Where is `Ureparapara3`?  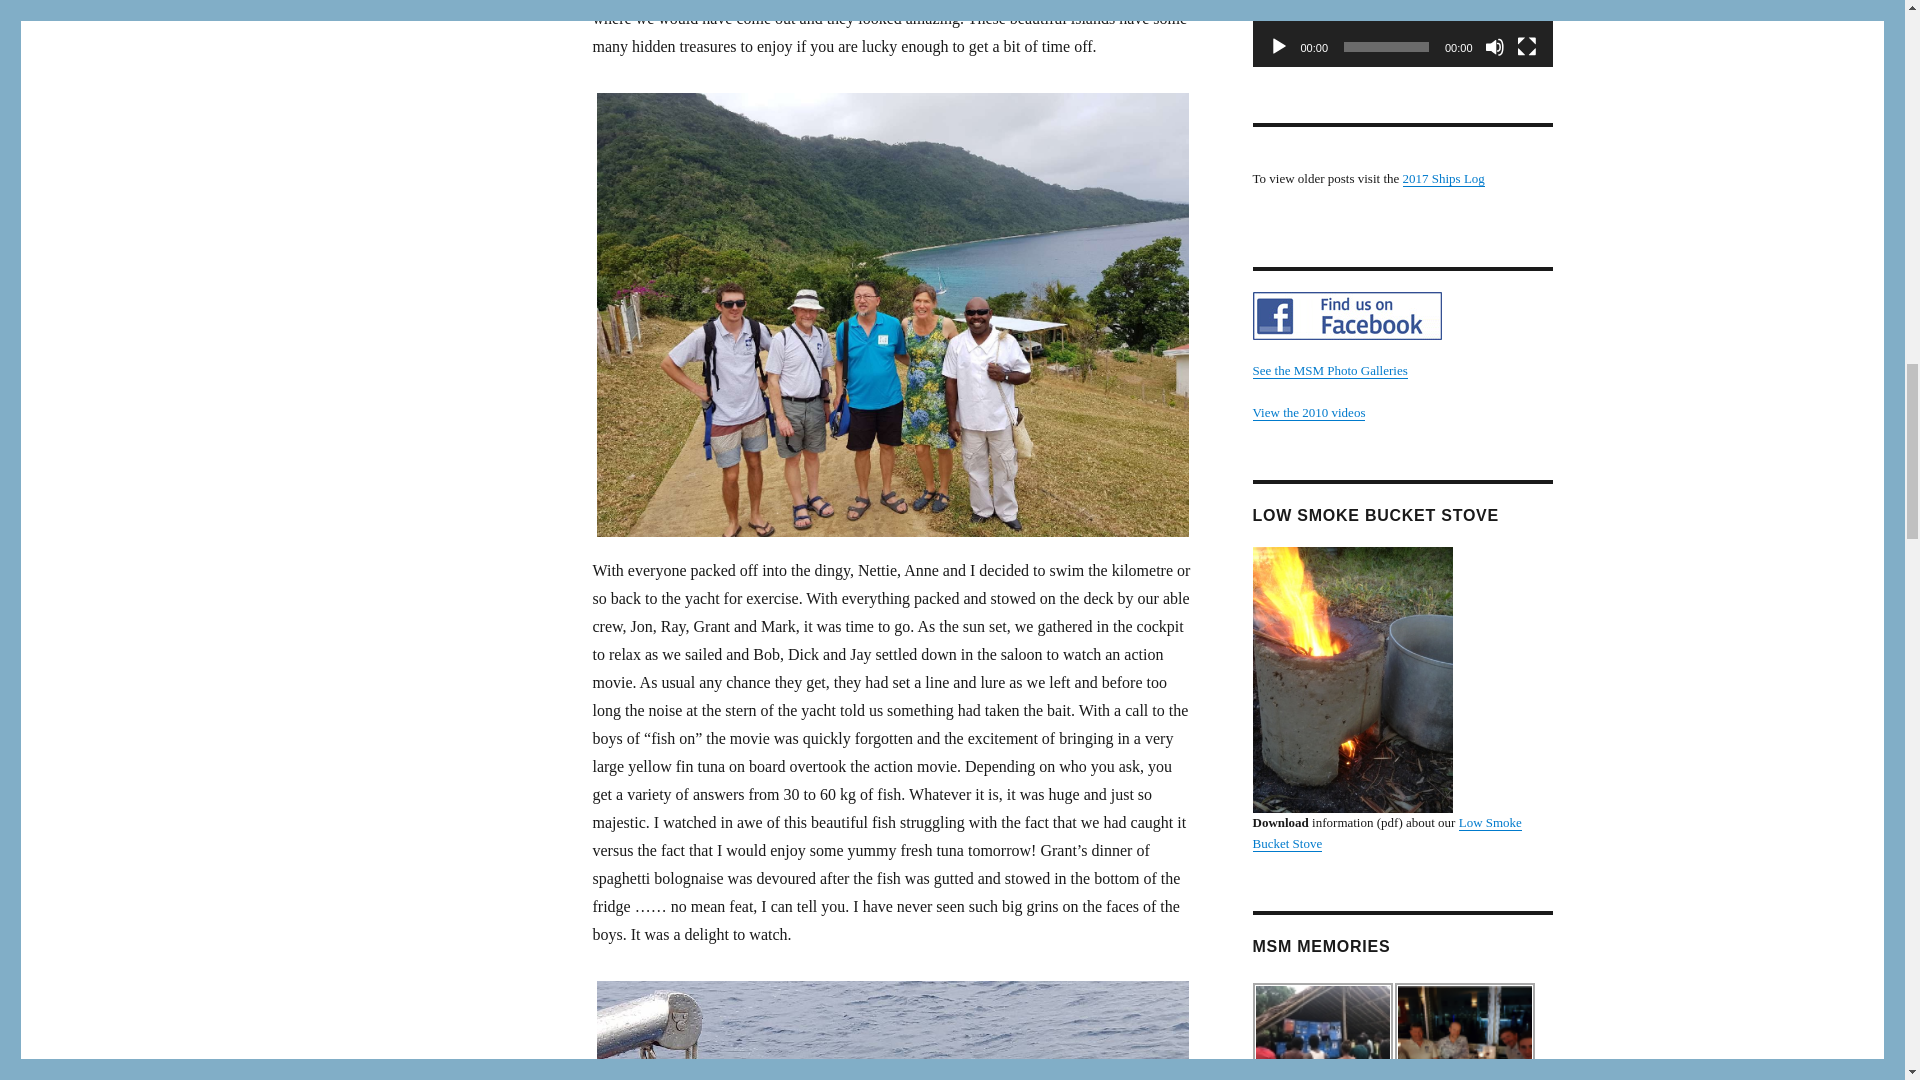
Ureparapara3 is located at coordinates (1322, 1031).